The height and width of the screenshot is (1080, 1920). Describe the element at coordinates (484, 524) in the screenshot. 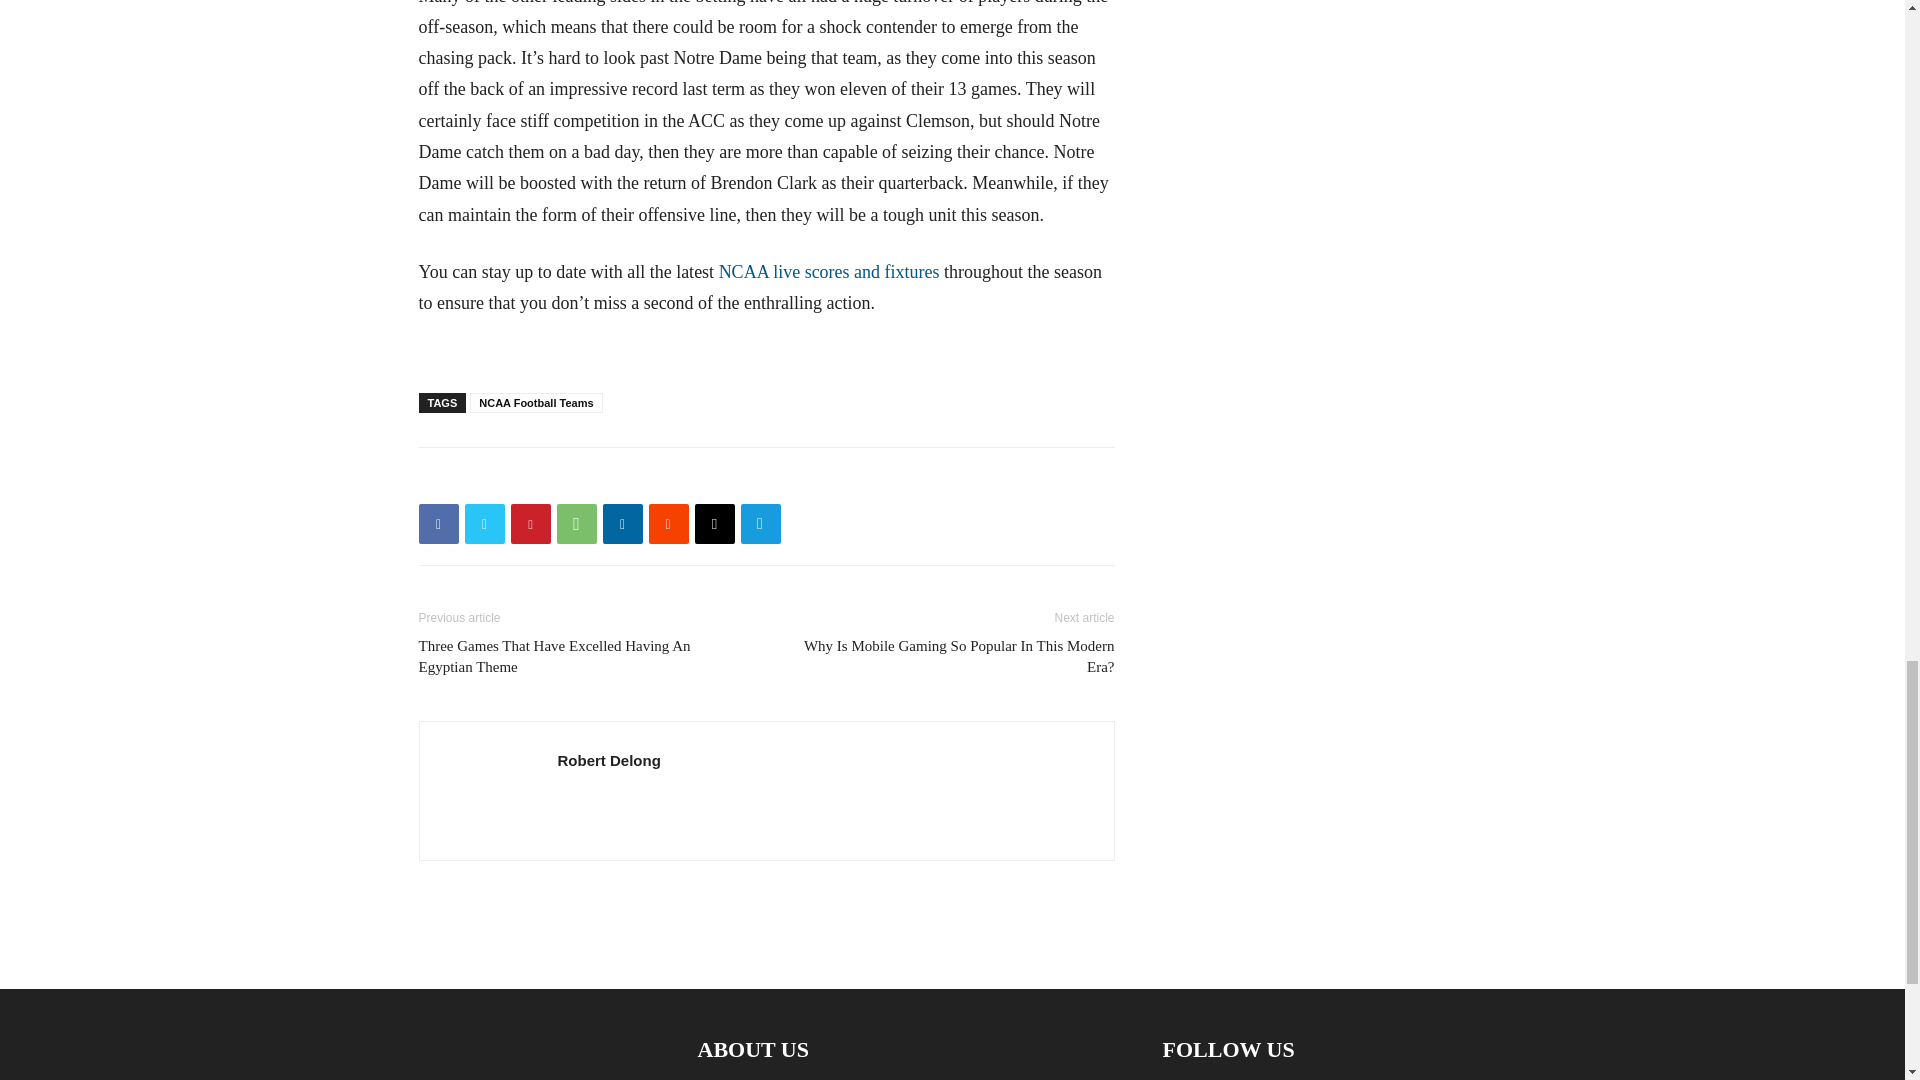

I see `Twitter` at that location.